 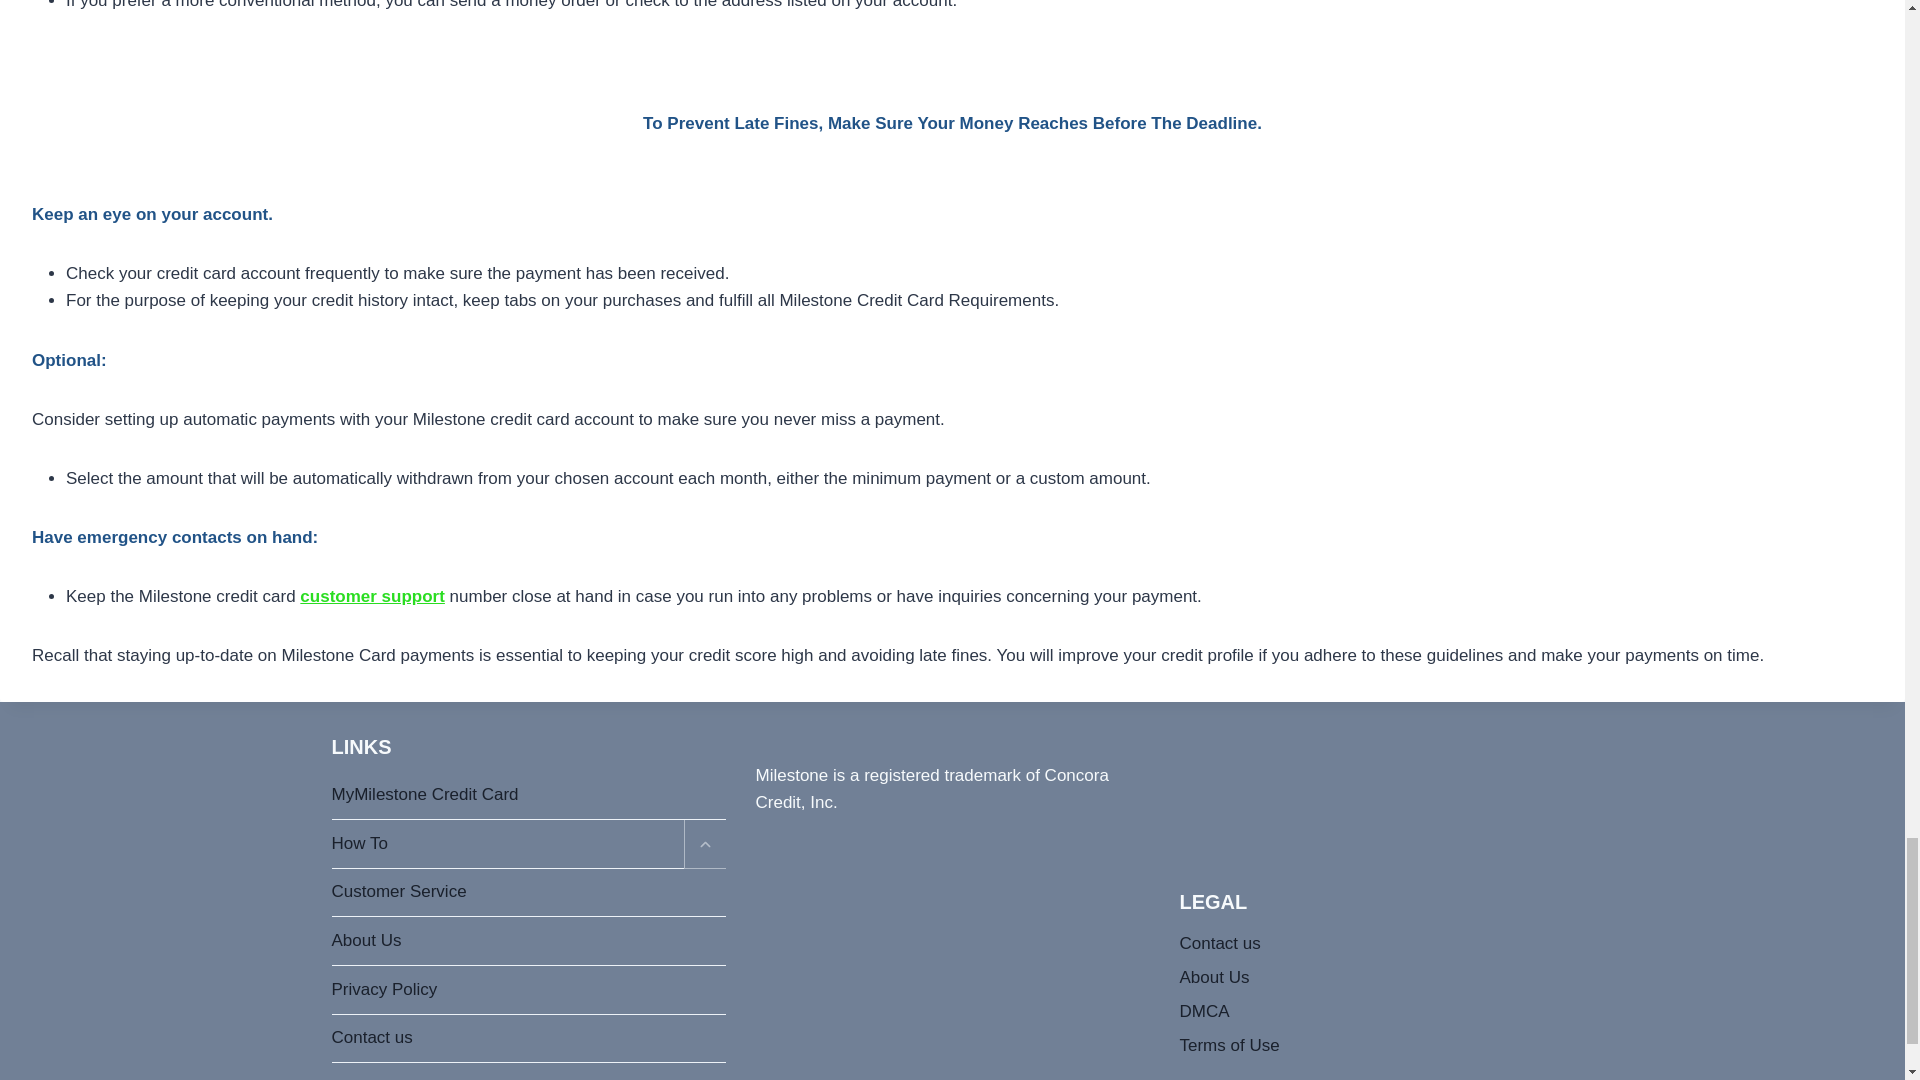 What do you see at coordinates (372, 596) in the screenshot?
I see `customer support` at bounding box center [372, 596].